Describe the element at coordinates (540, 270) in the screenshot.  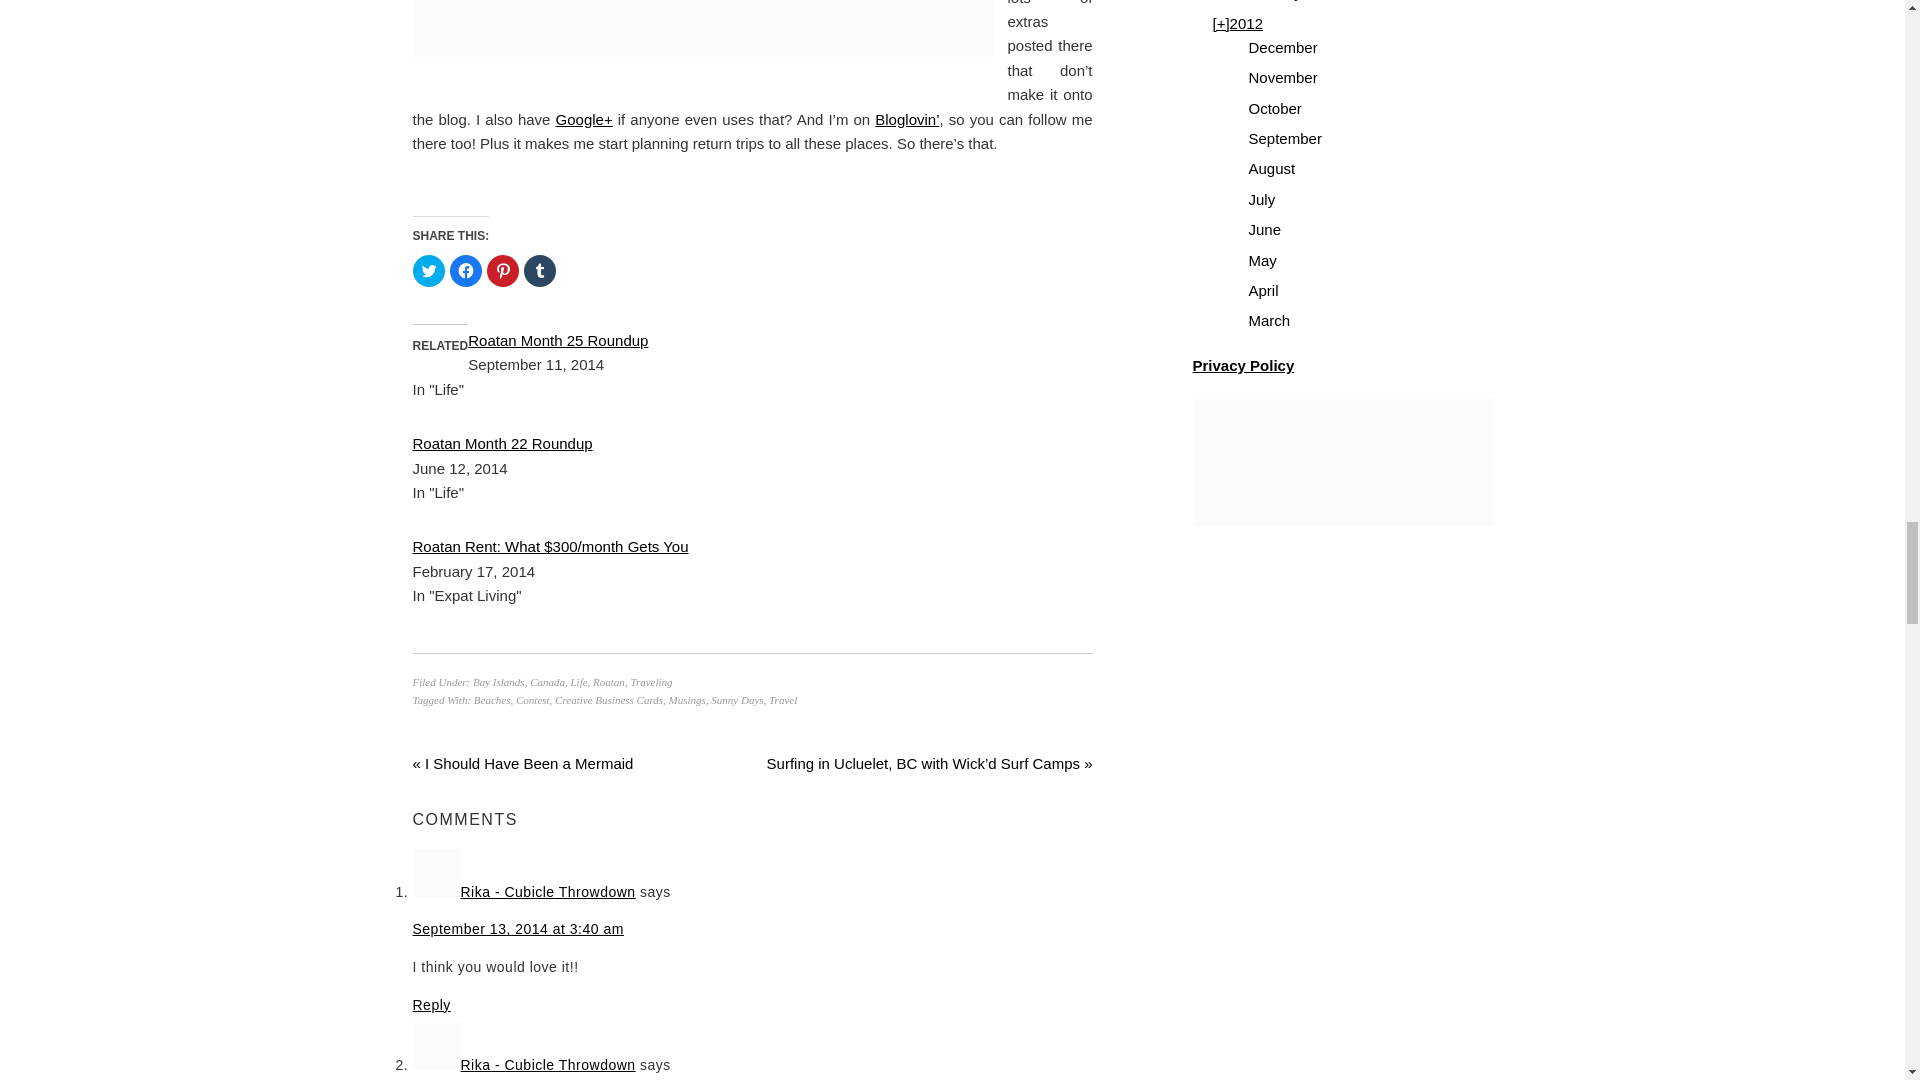
I see `Click to share on Tumblr` at that location.